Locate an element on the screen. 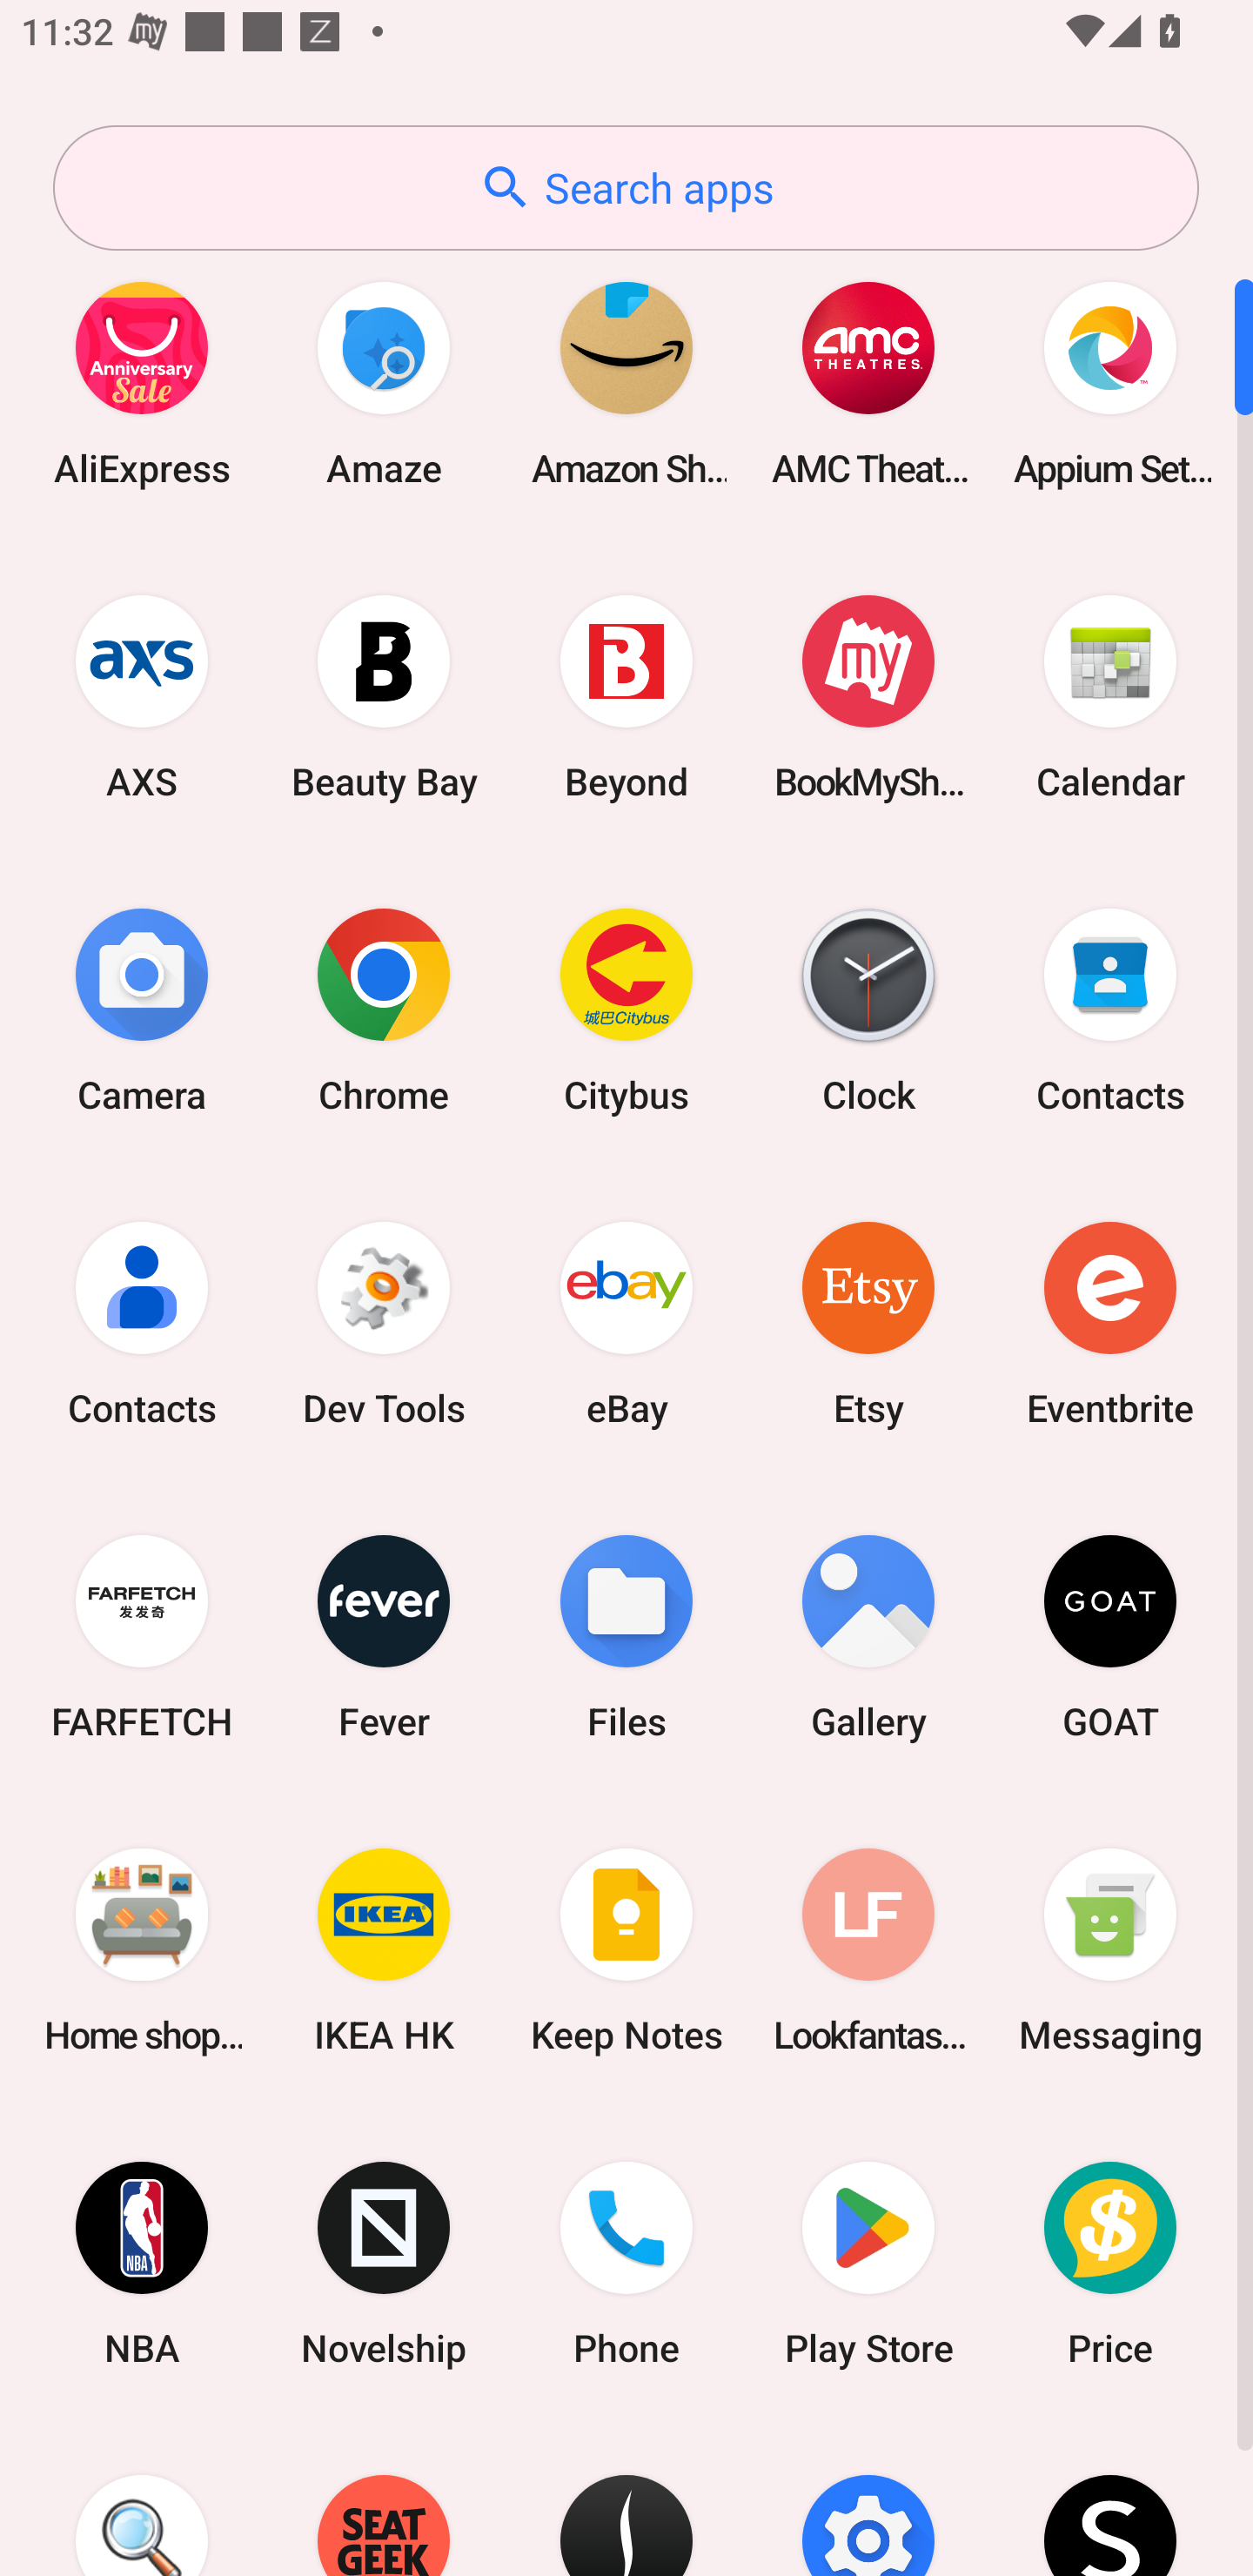 This screenshot has height=2576, width=1253. FARFETCH is located at coordinates (142, 1636).